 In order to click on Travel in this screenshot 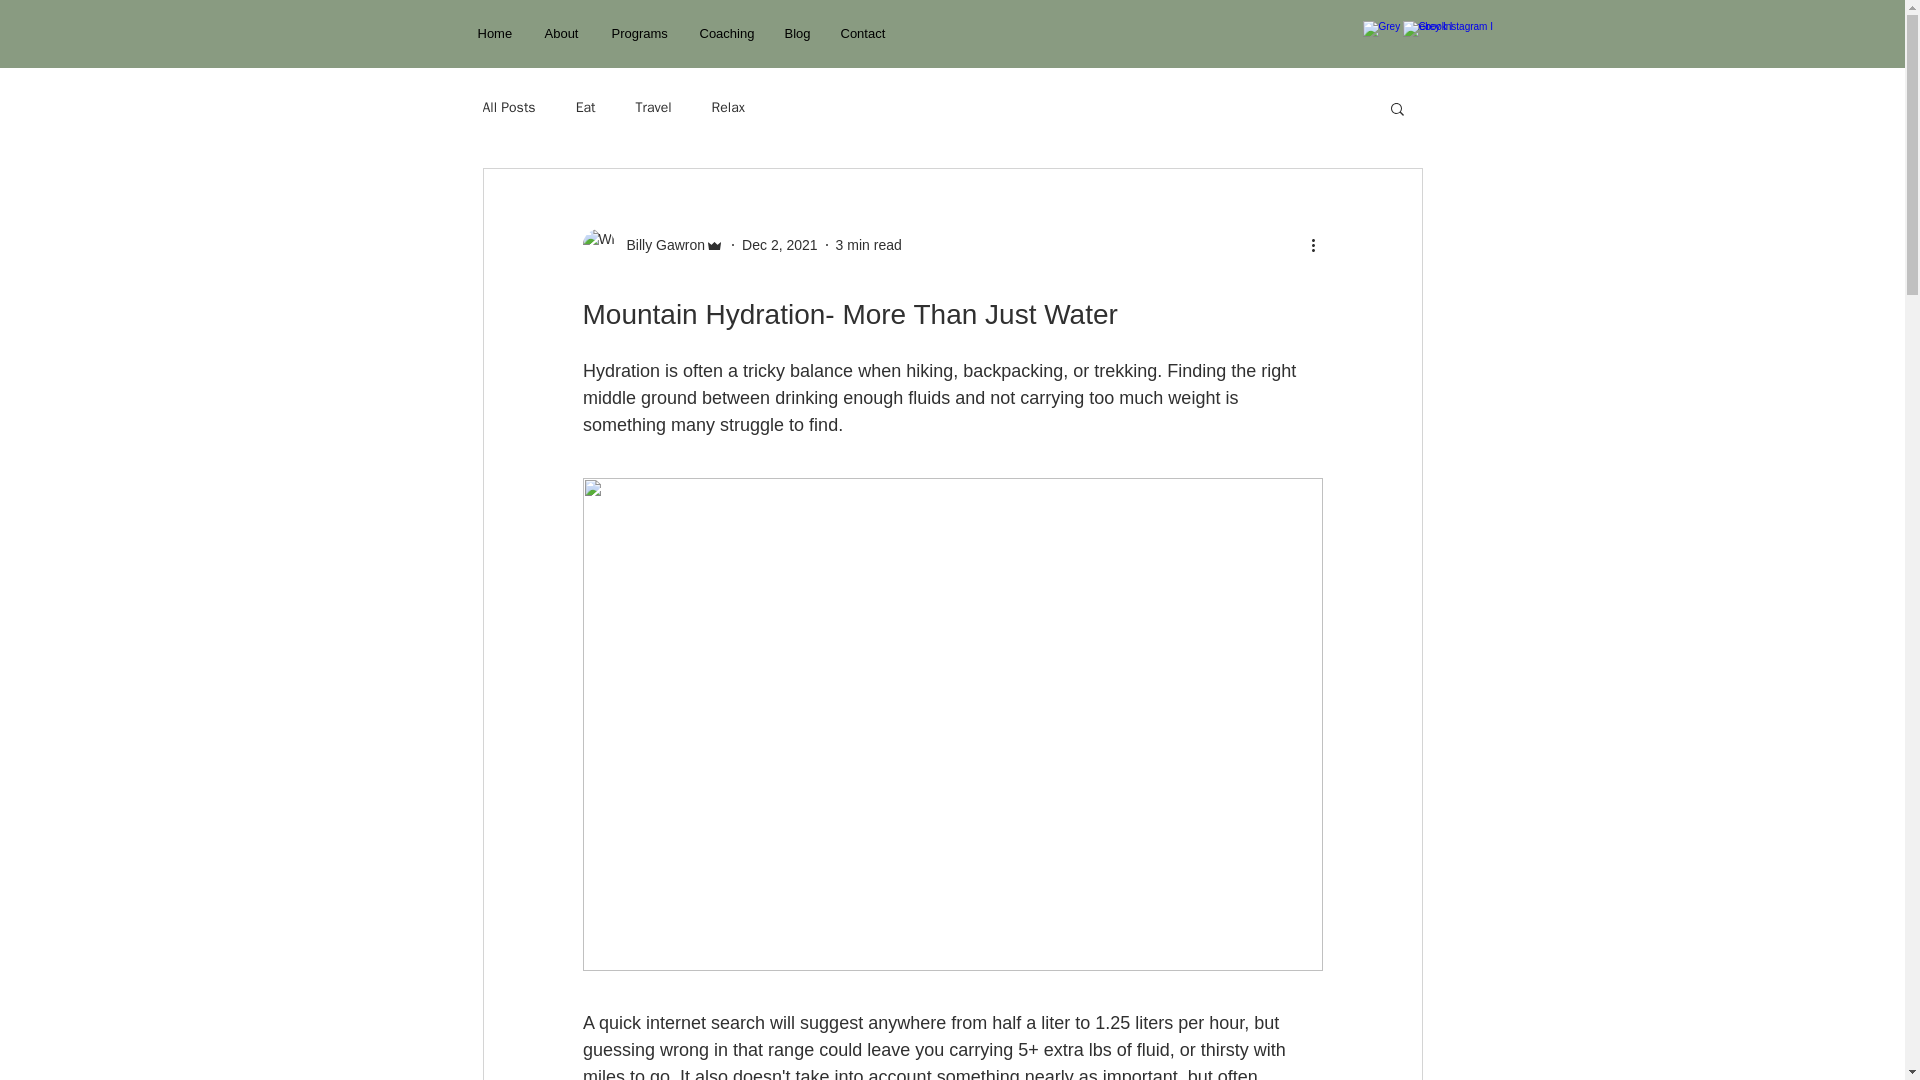, I will do `click(654, 108)`.